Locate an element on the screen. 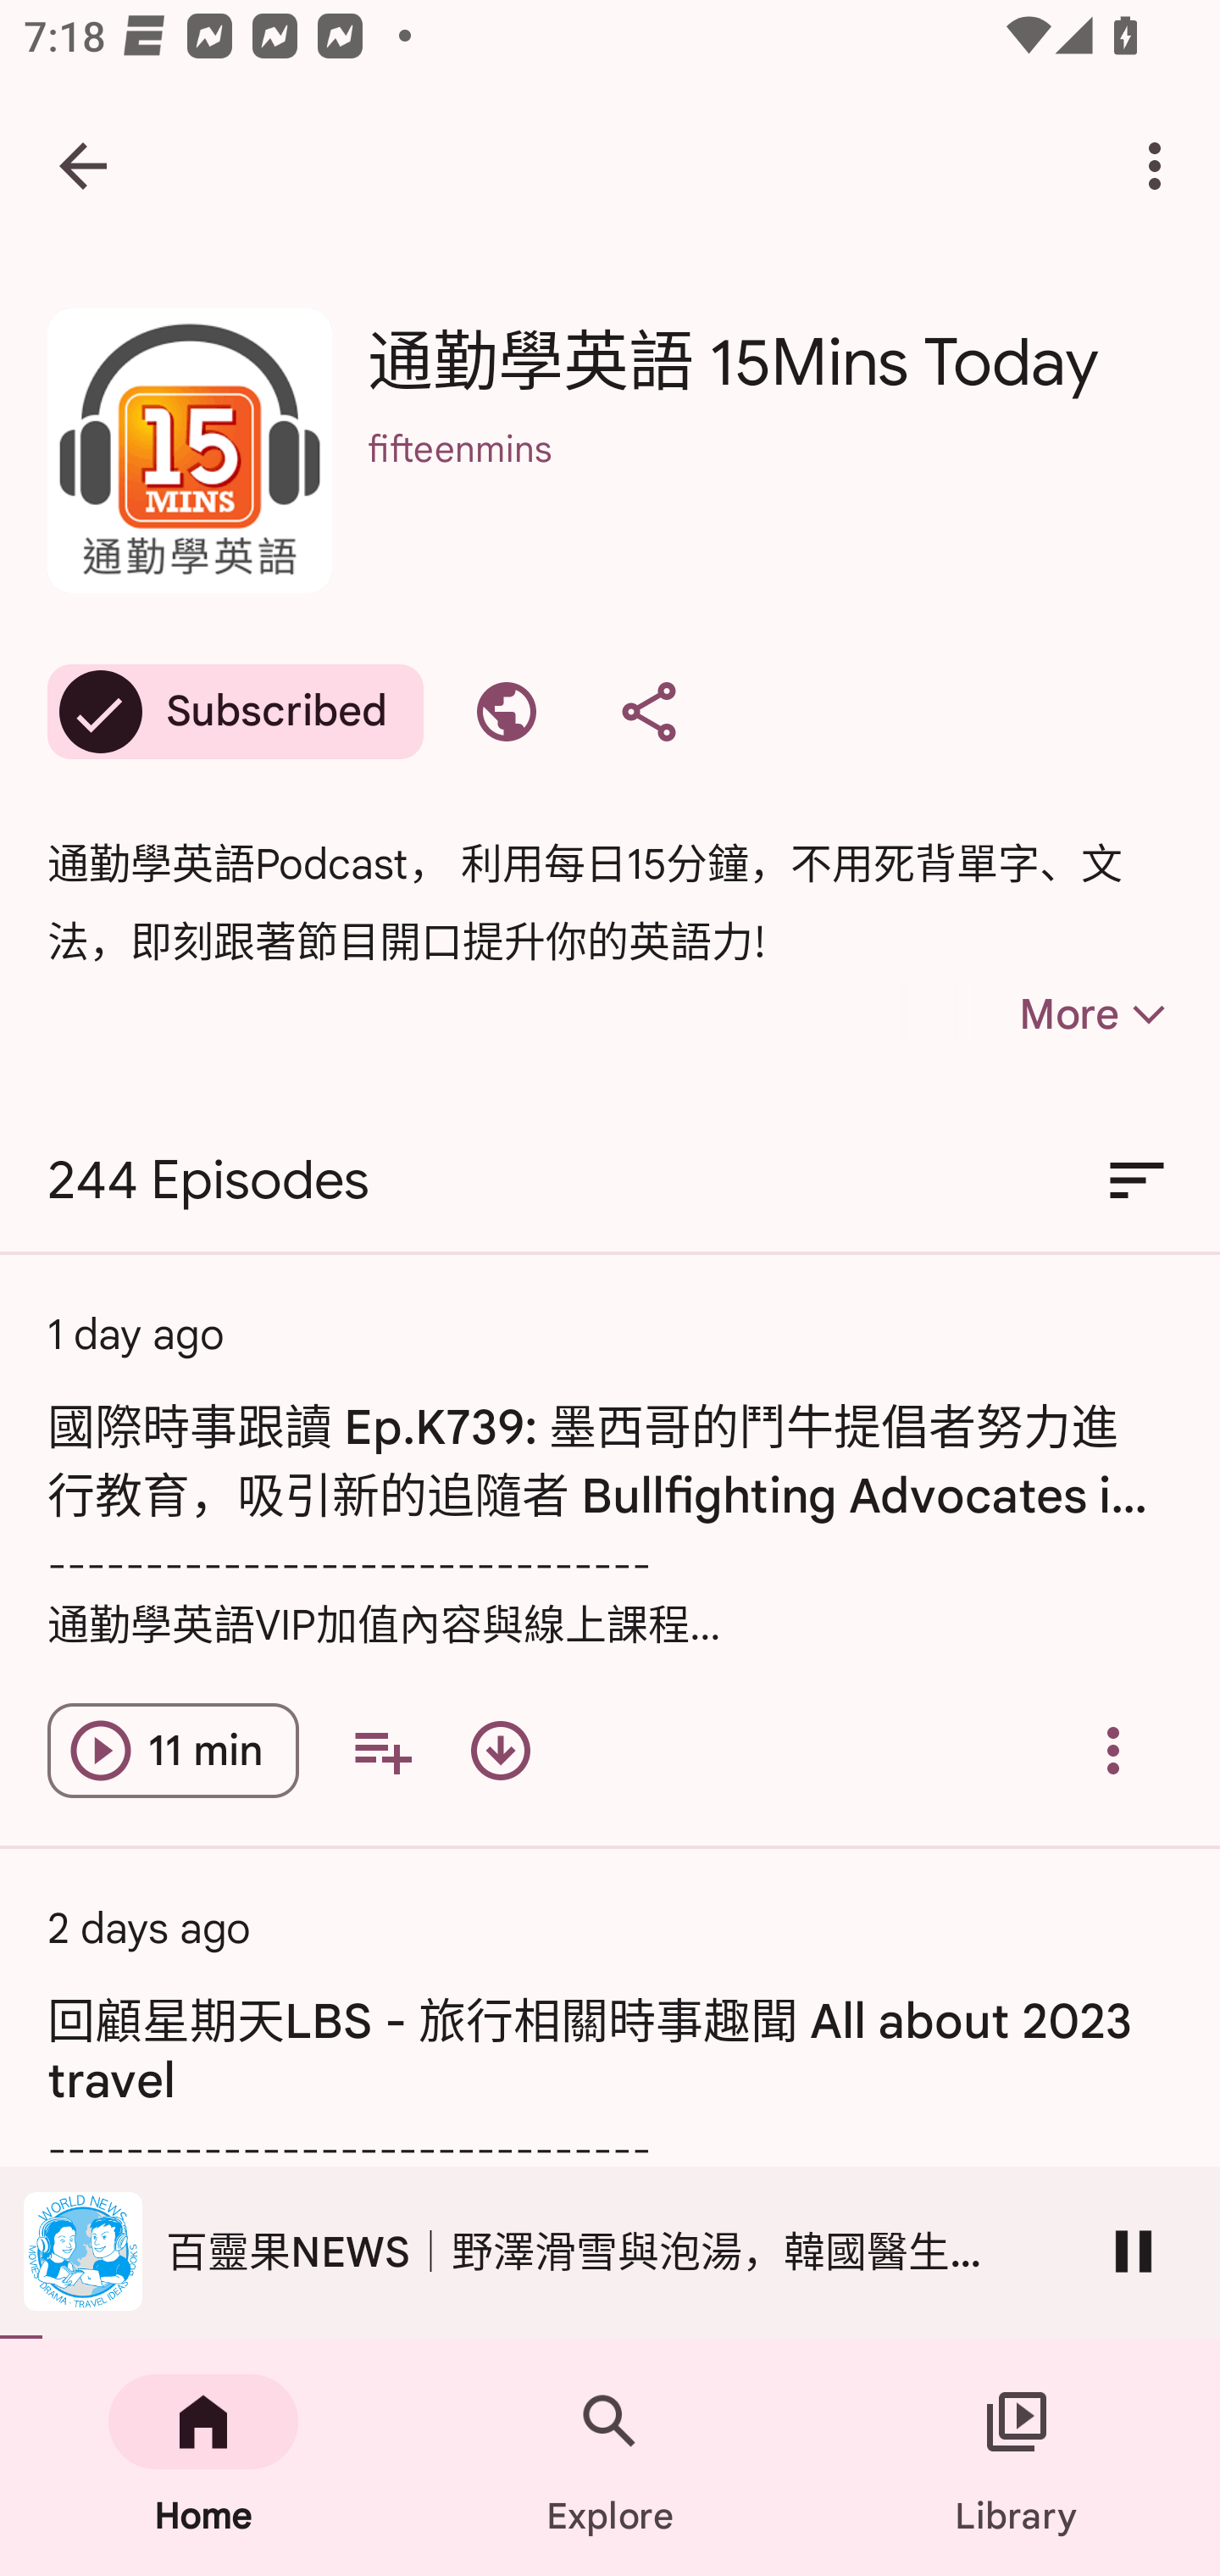  Visit website is located at coordinates (507, 712).